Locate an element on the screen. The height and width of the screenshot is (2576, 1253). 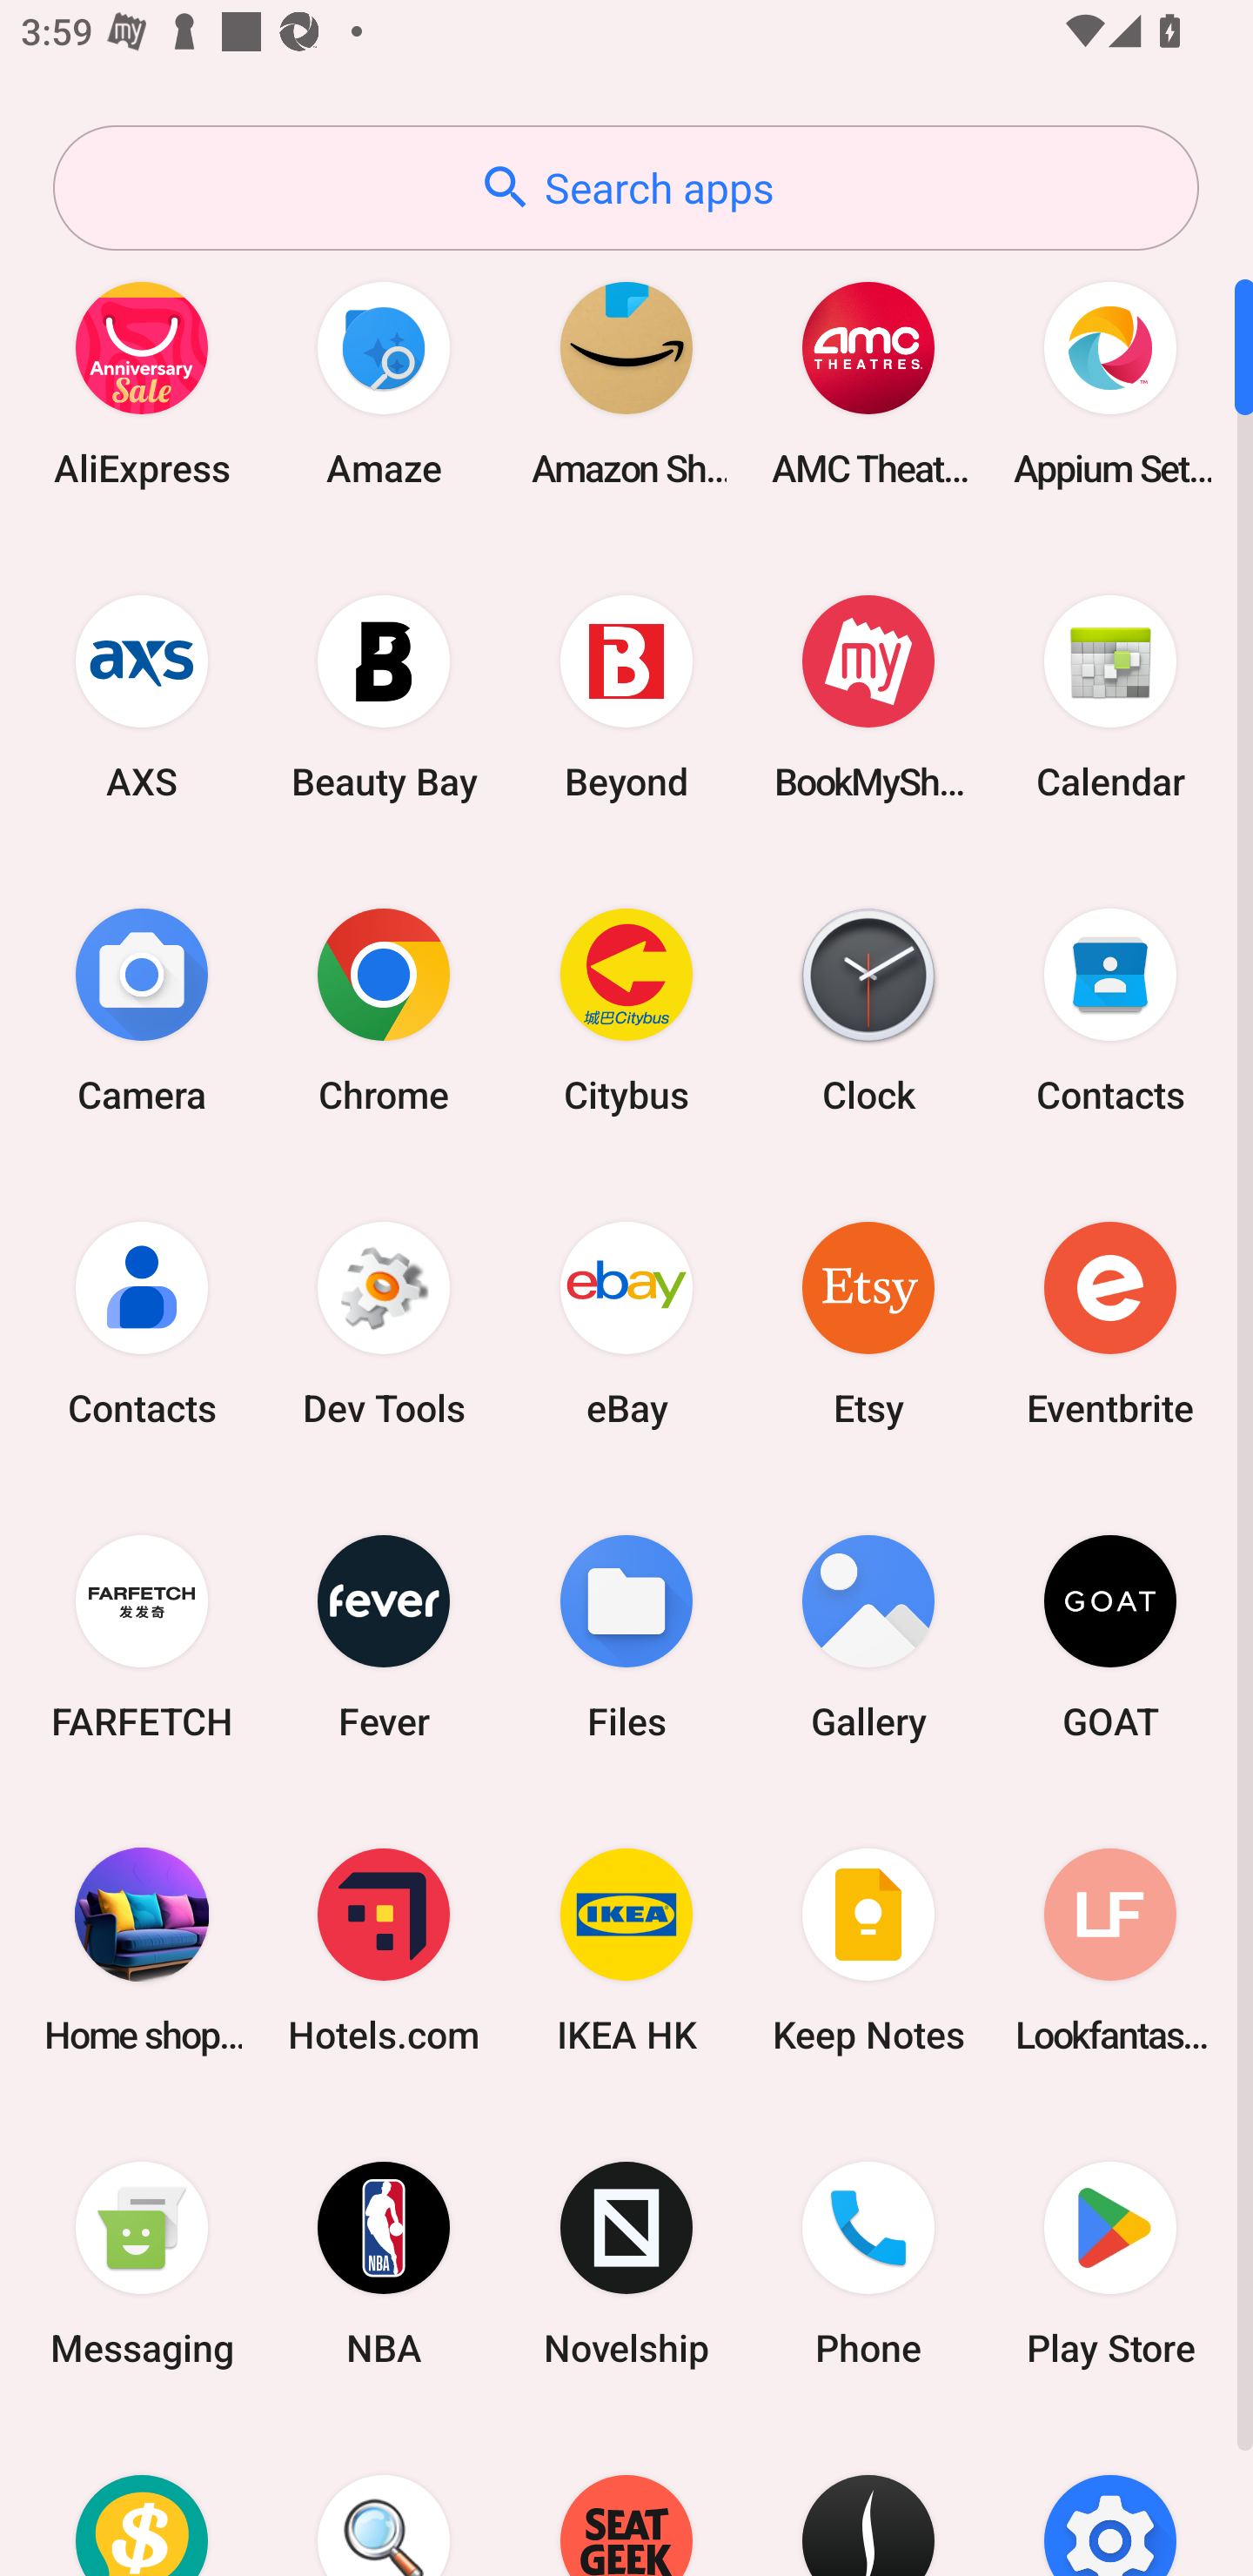
GOAT is located at coordinates (1110, 1636).